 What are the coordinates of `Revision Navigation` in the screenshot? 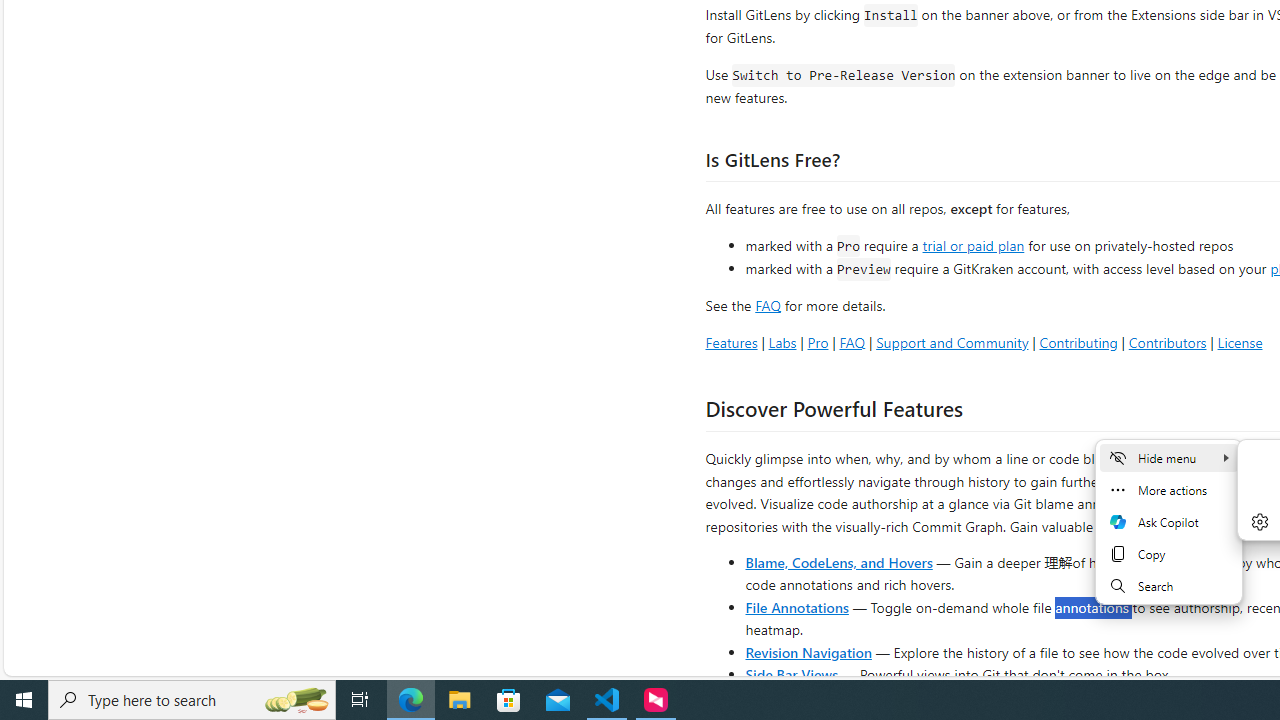 It's located at (808, 652).